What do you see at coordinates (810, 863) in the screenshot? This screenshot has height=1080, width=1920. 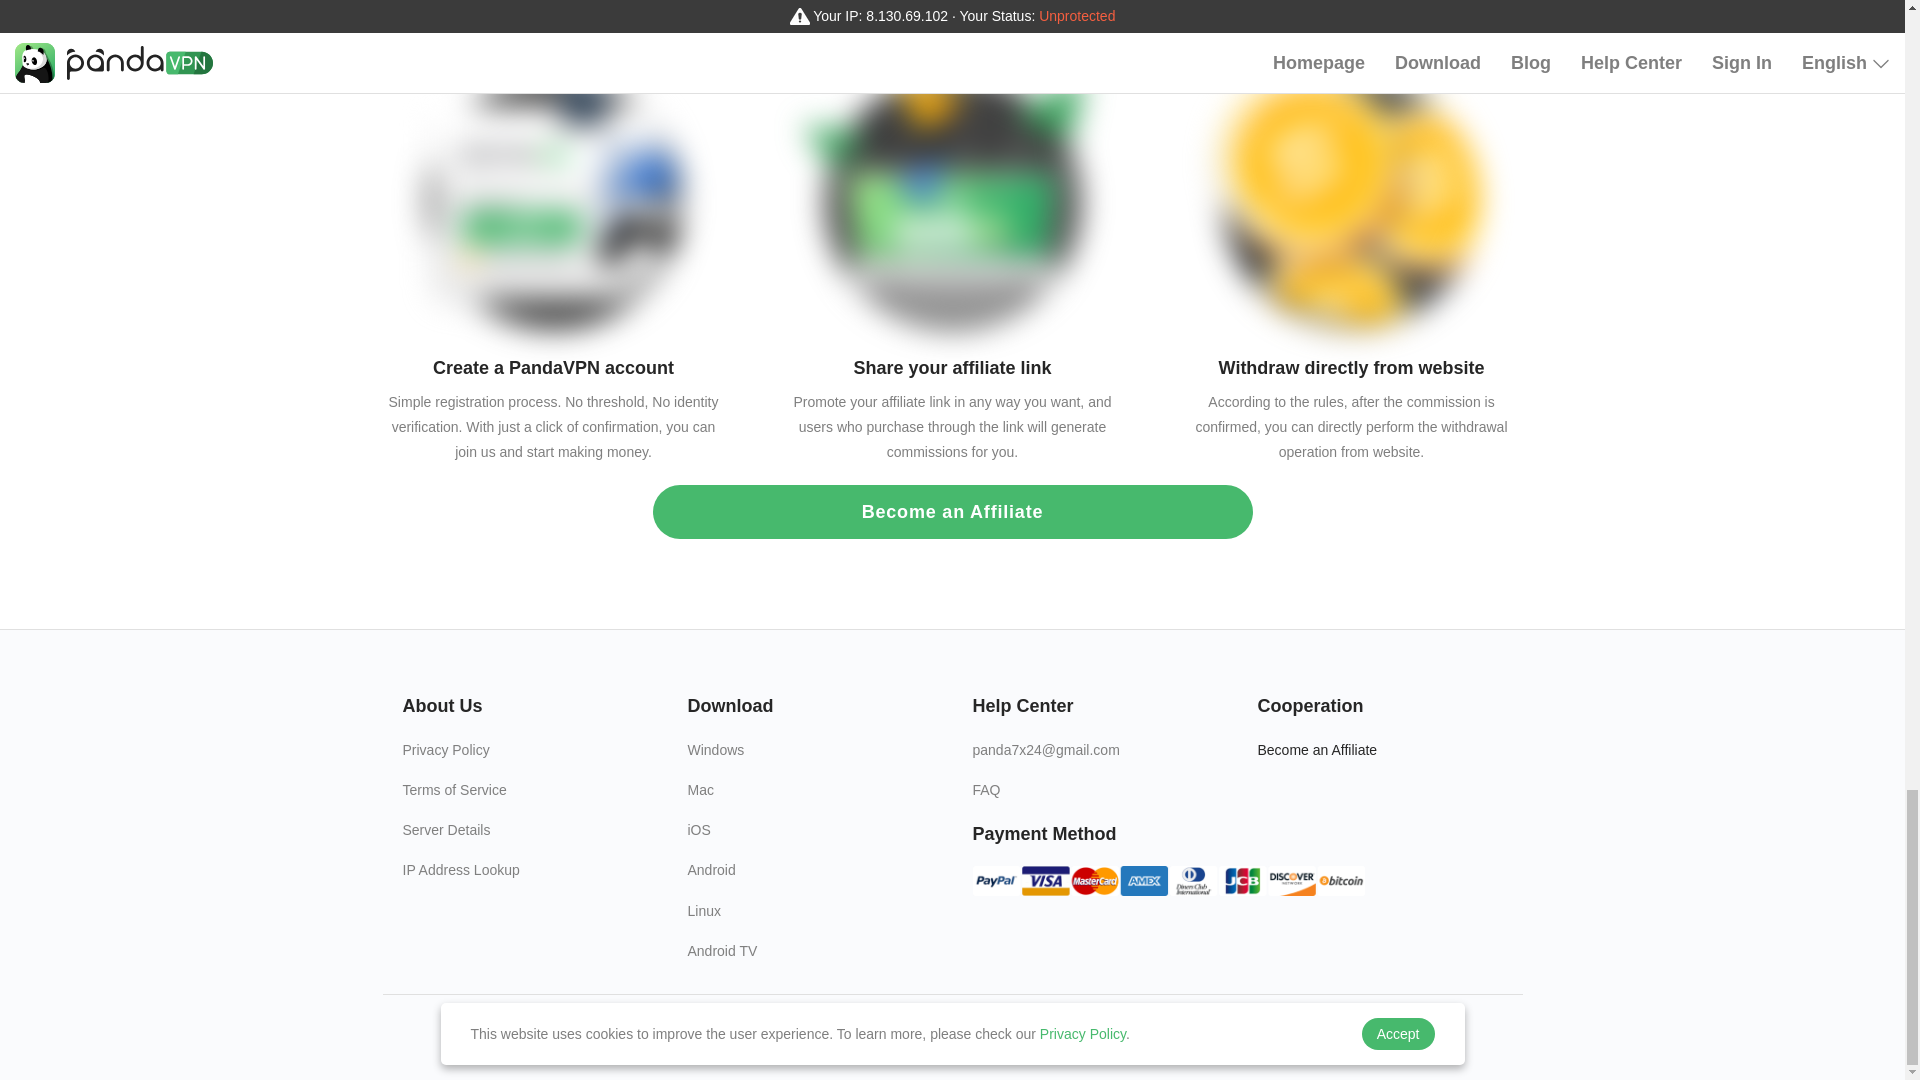 I see `Android` at bounding box center [810, 863].